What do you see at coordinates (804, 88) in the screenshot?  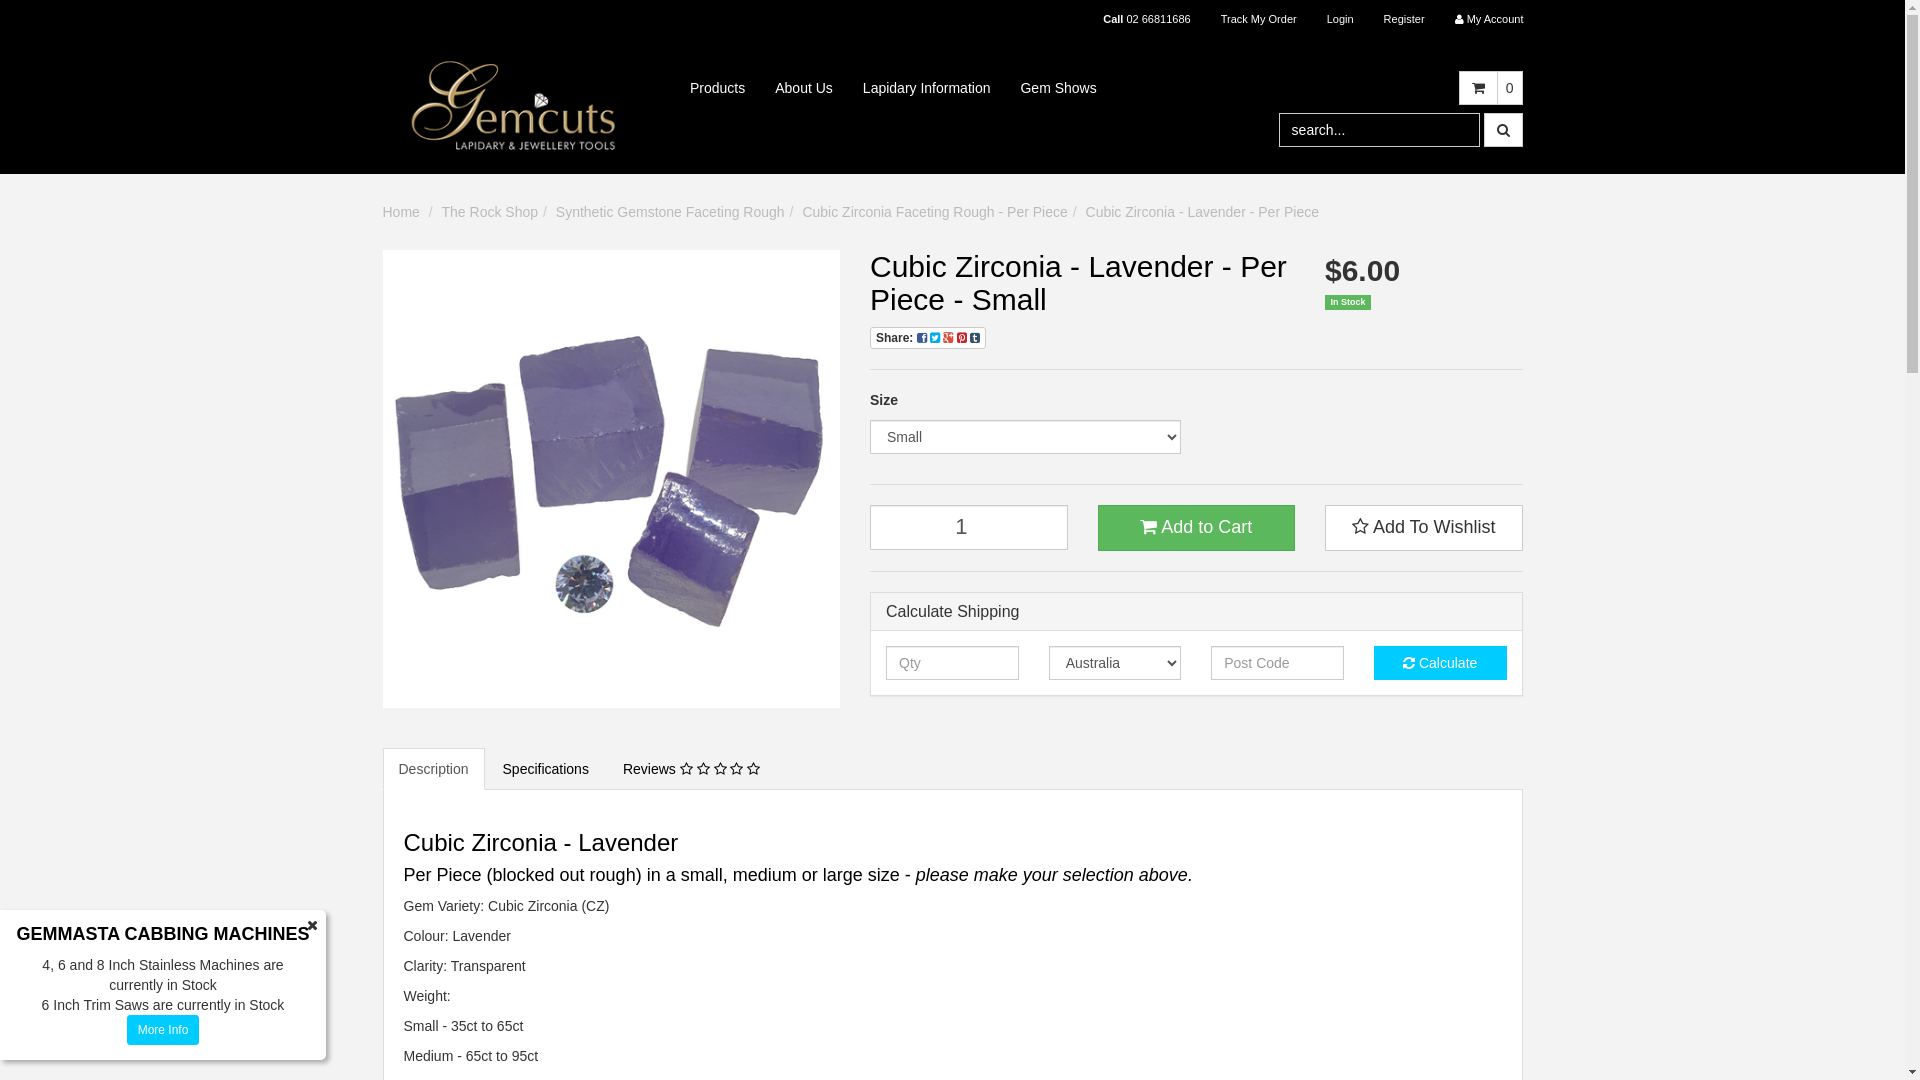 I see `About Us` at bounding box center [804, 88].